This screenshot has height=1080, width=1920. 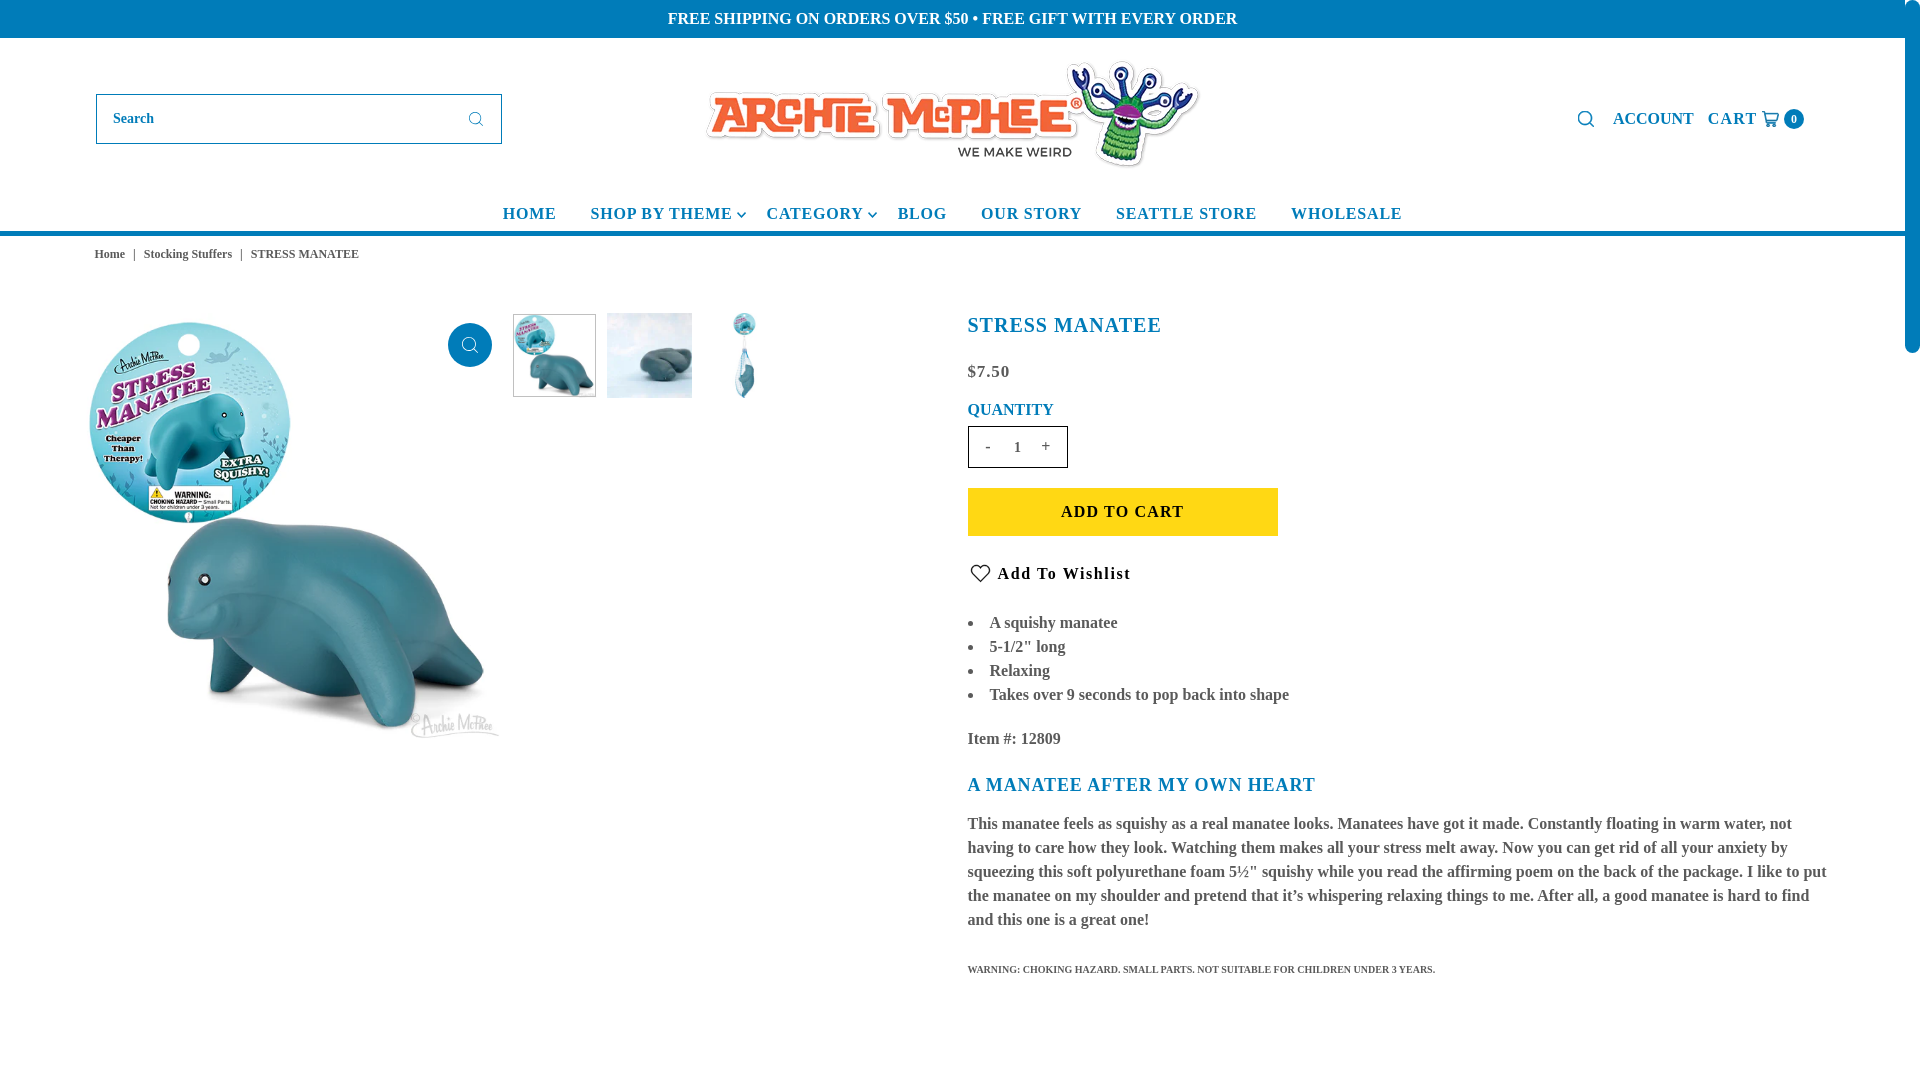 What do you see at coordinates (469, 344) in the screenshot?
I see `SHOP BY THEME` at bounding box center [469, 344].